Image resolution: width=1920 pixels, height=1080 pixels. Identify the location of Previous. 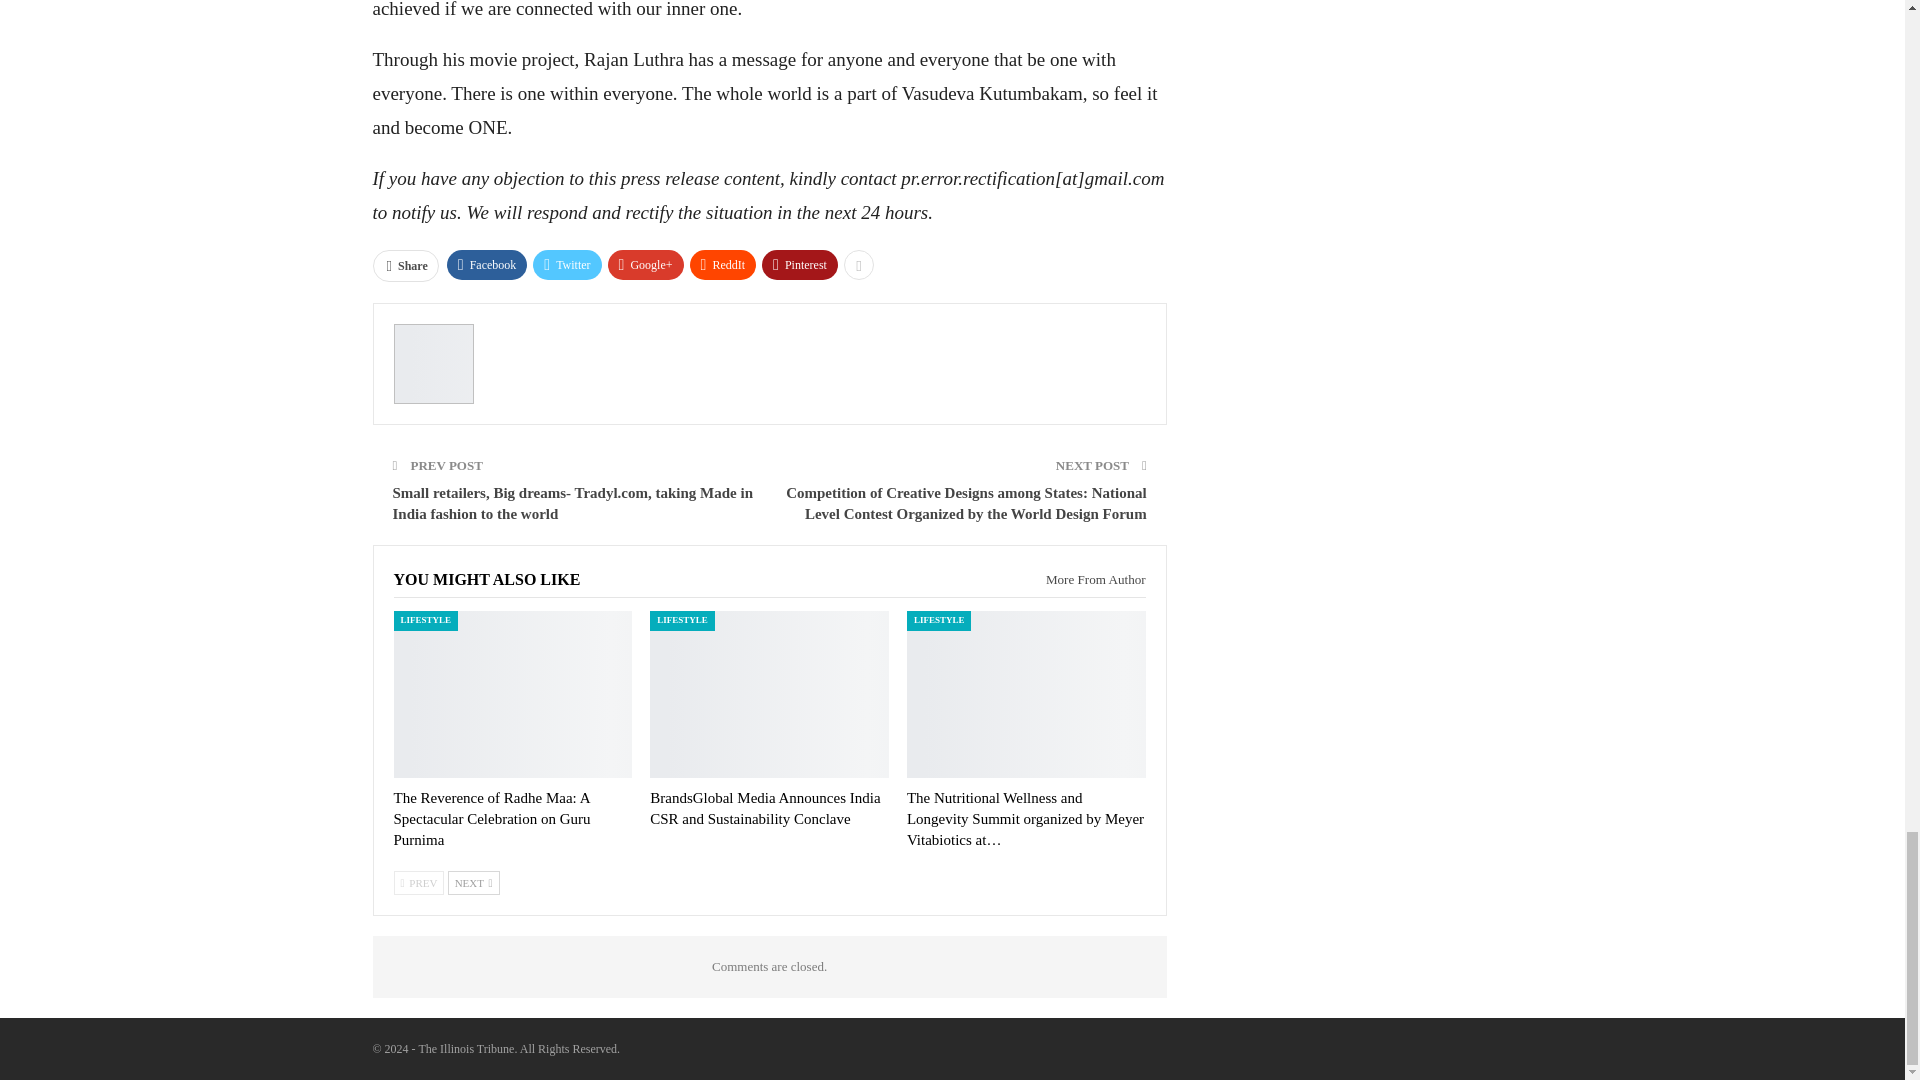
(419, 882).